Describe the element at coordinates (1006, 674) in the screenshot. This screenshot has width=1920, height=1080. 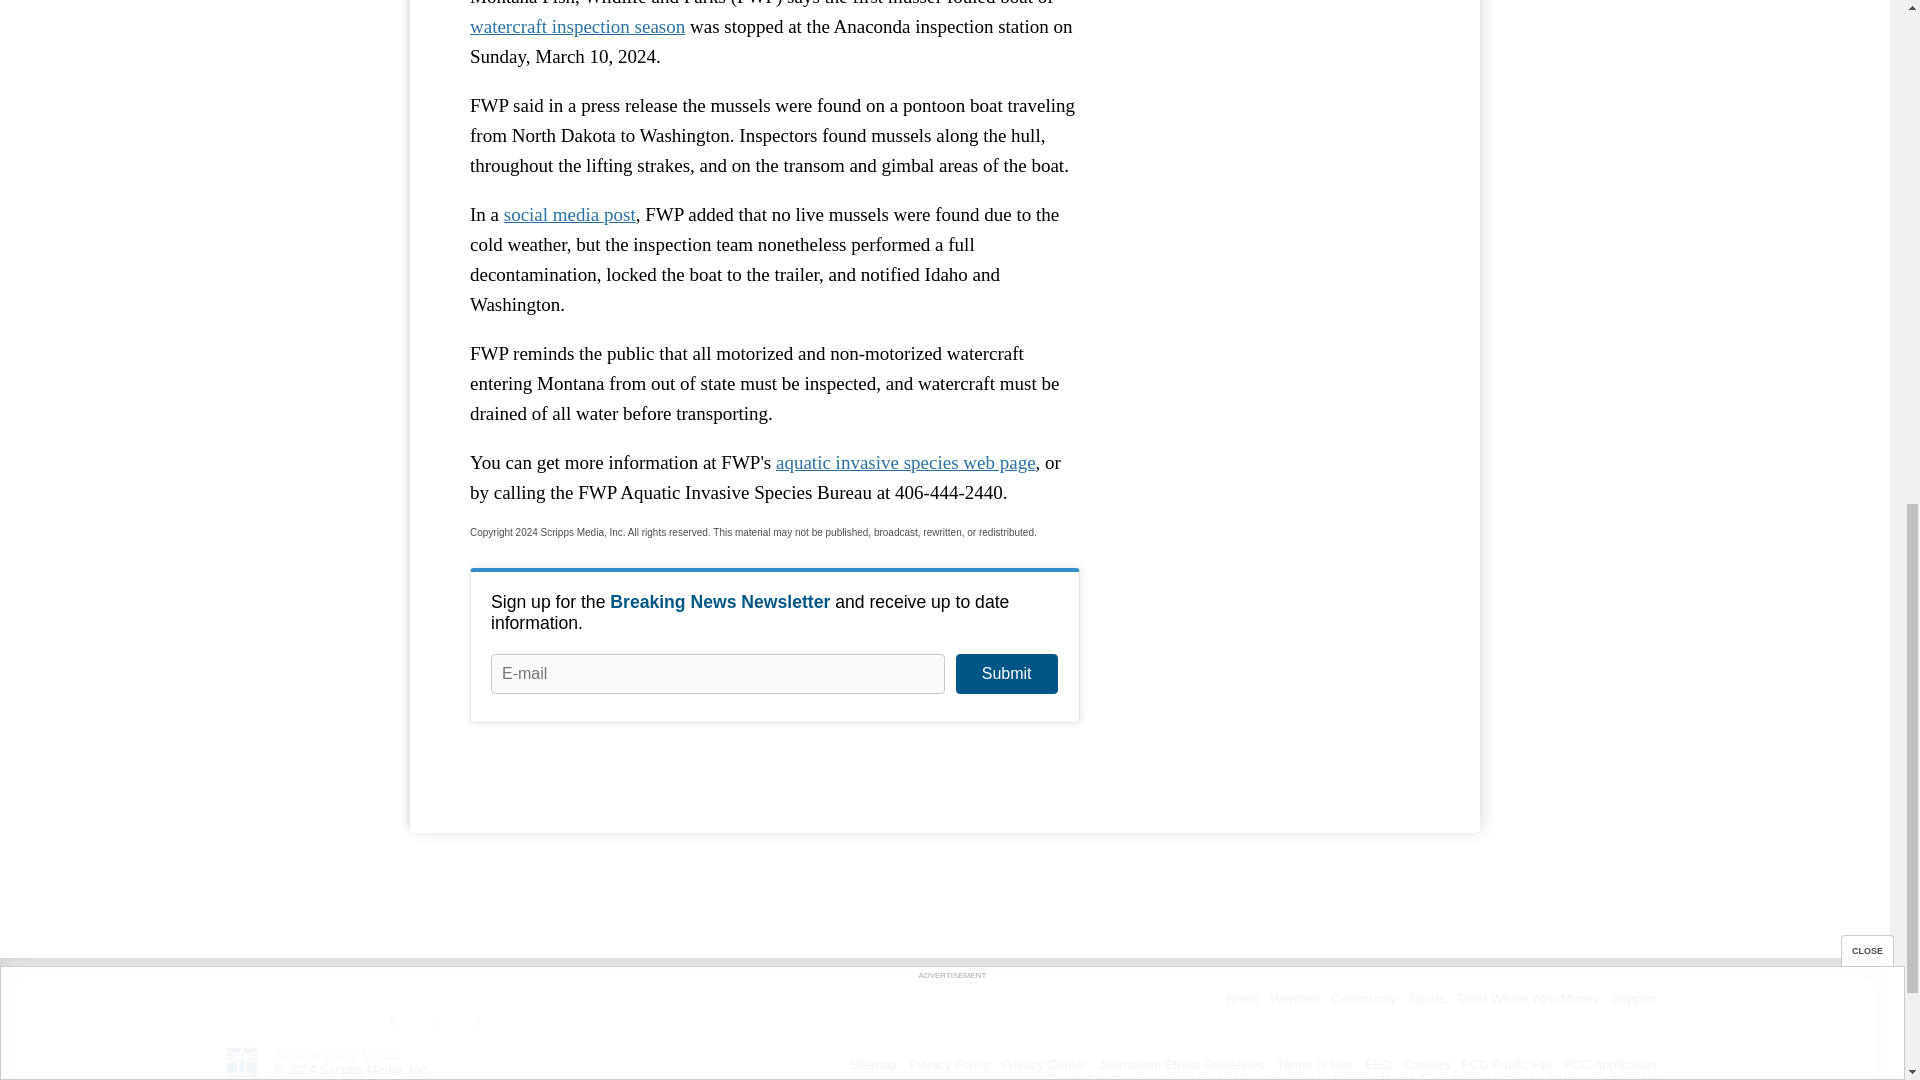
I see `Submit` at that location.